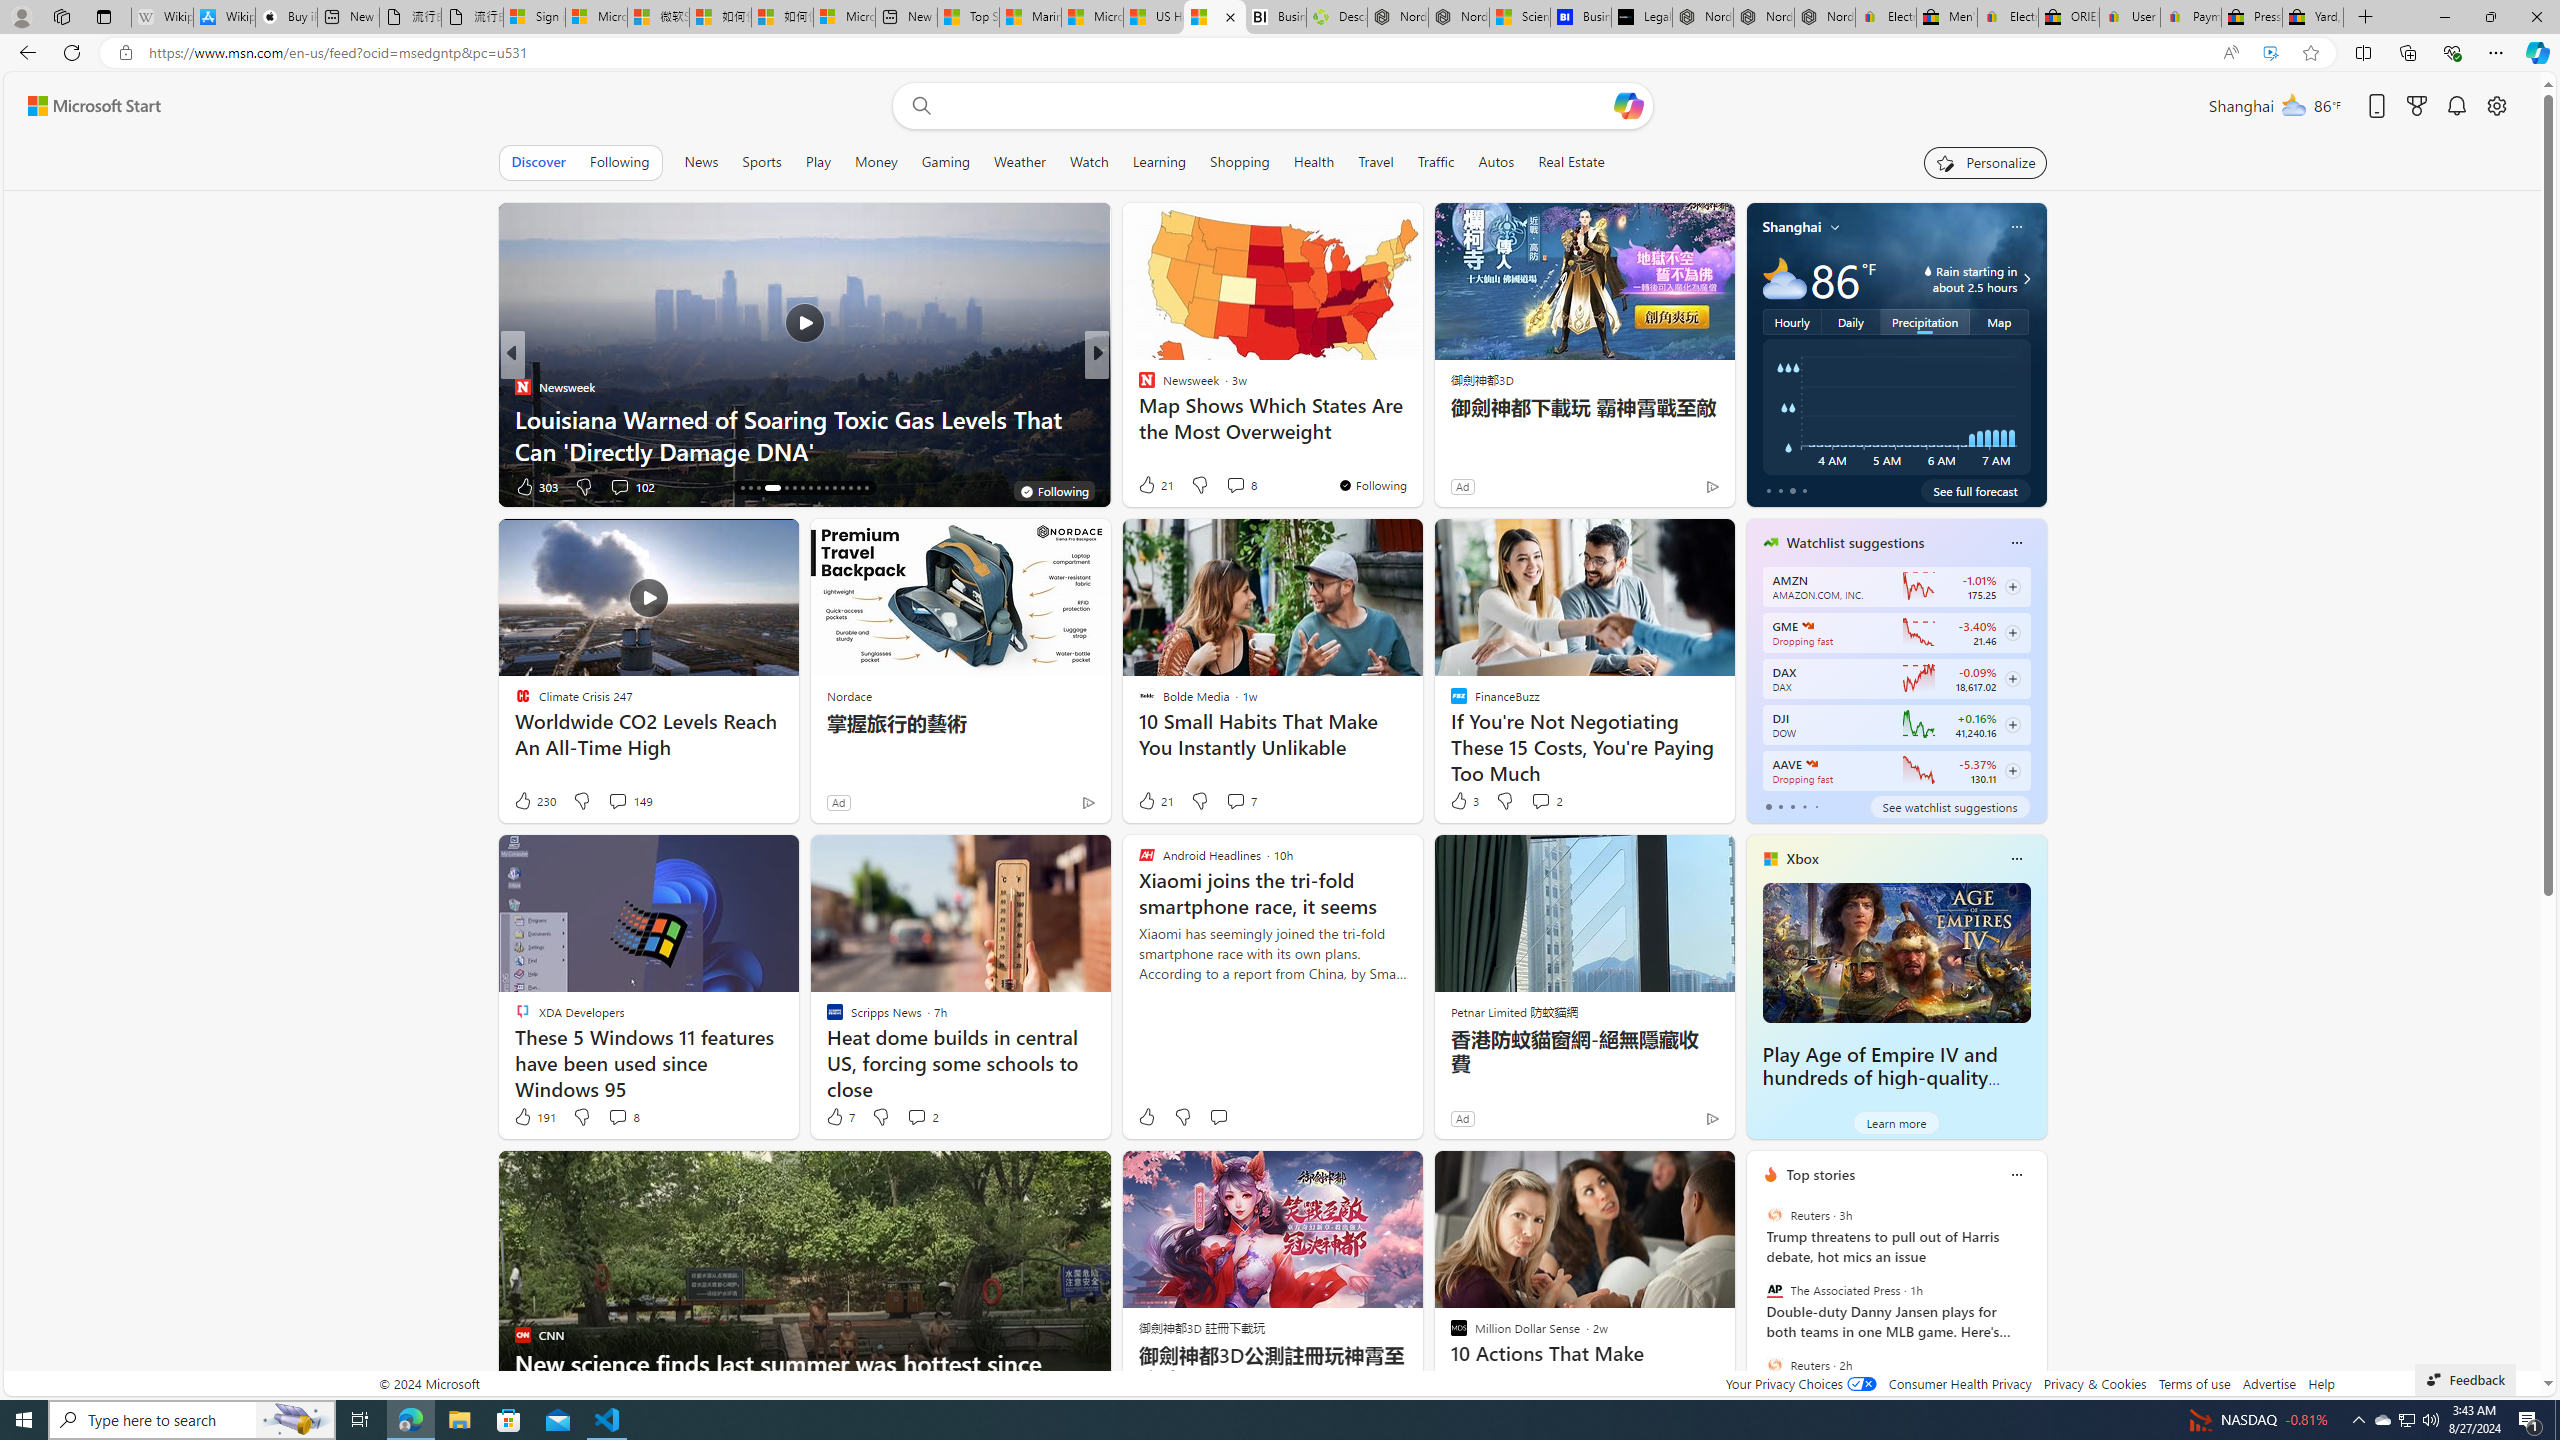 This screenshot has width=2560, height=1440. I want to click on Aave, so click(1810, 764).